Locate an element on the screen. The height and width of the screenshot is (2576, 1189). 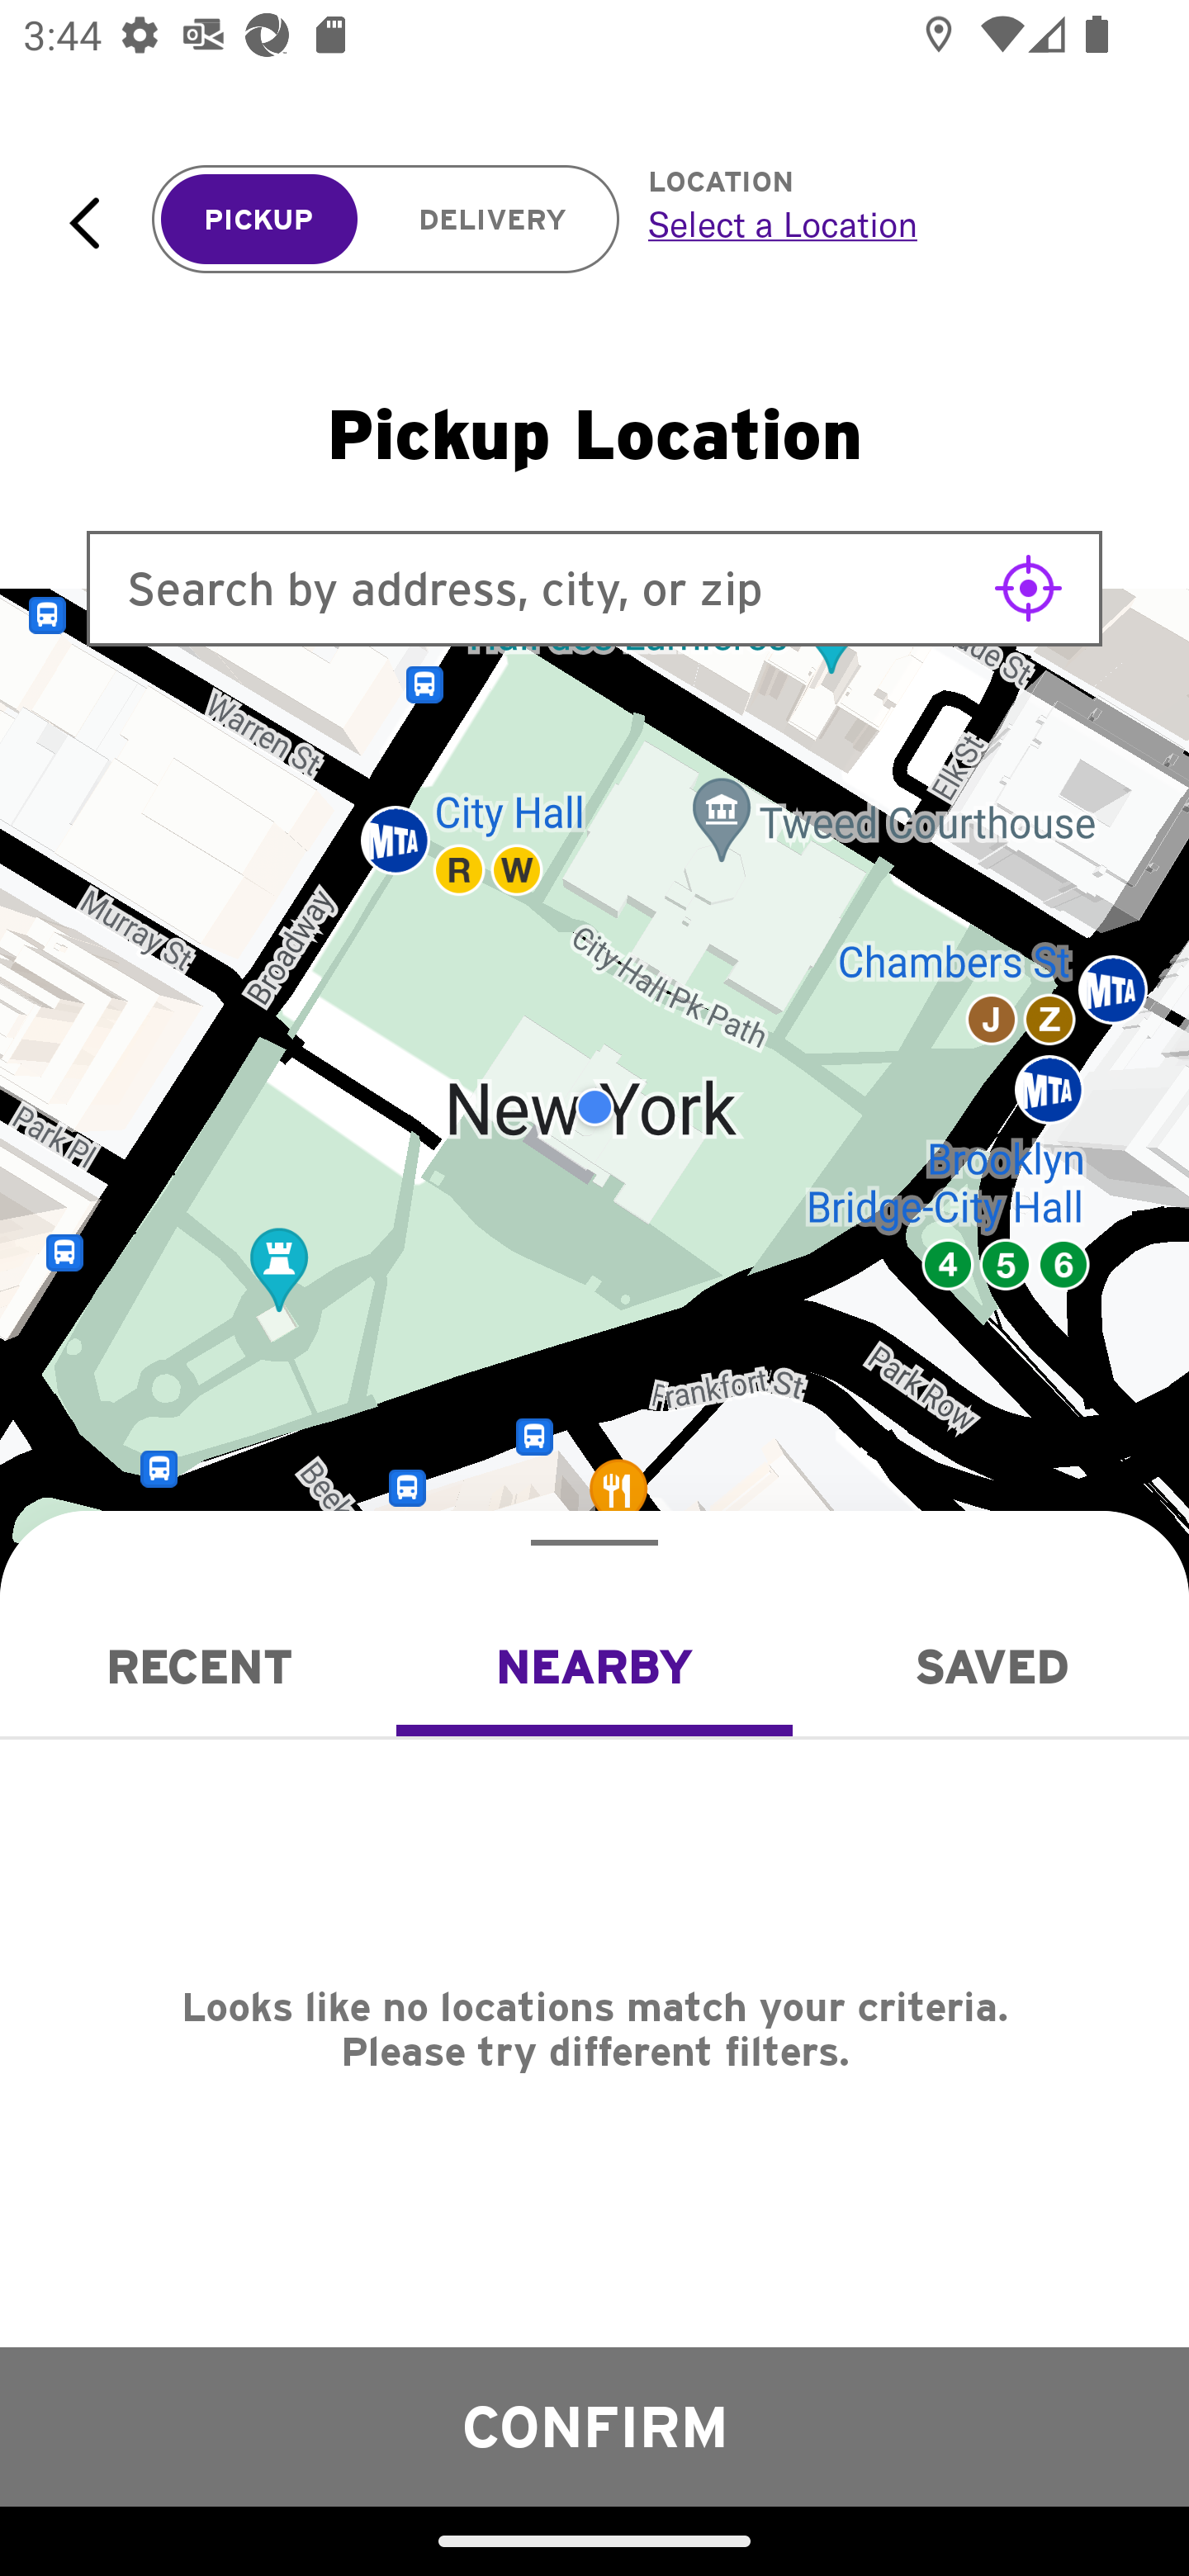
Google Map is located at coordinates (594, 1107).